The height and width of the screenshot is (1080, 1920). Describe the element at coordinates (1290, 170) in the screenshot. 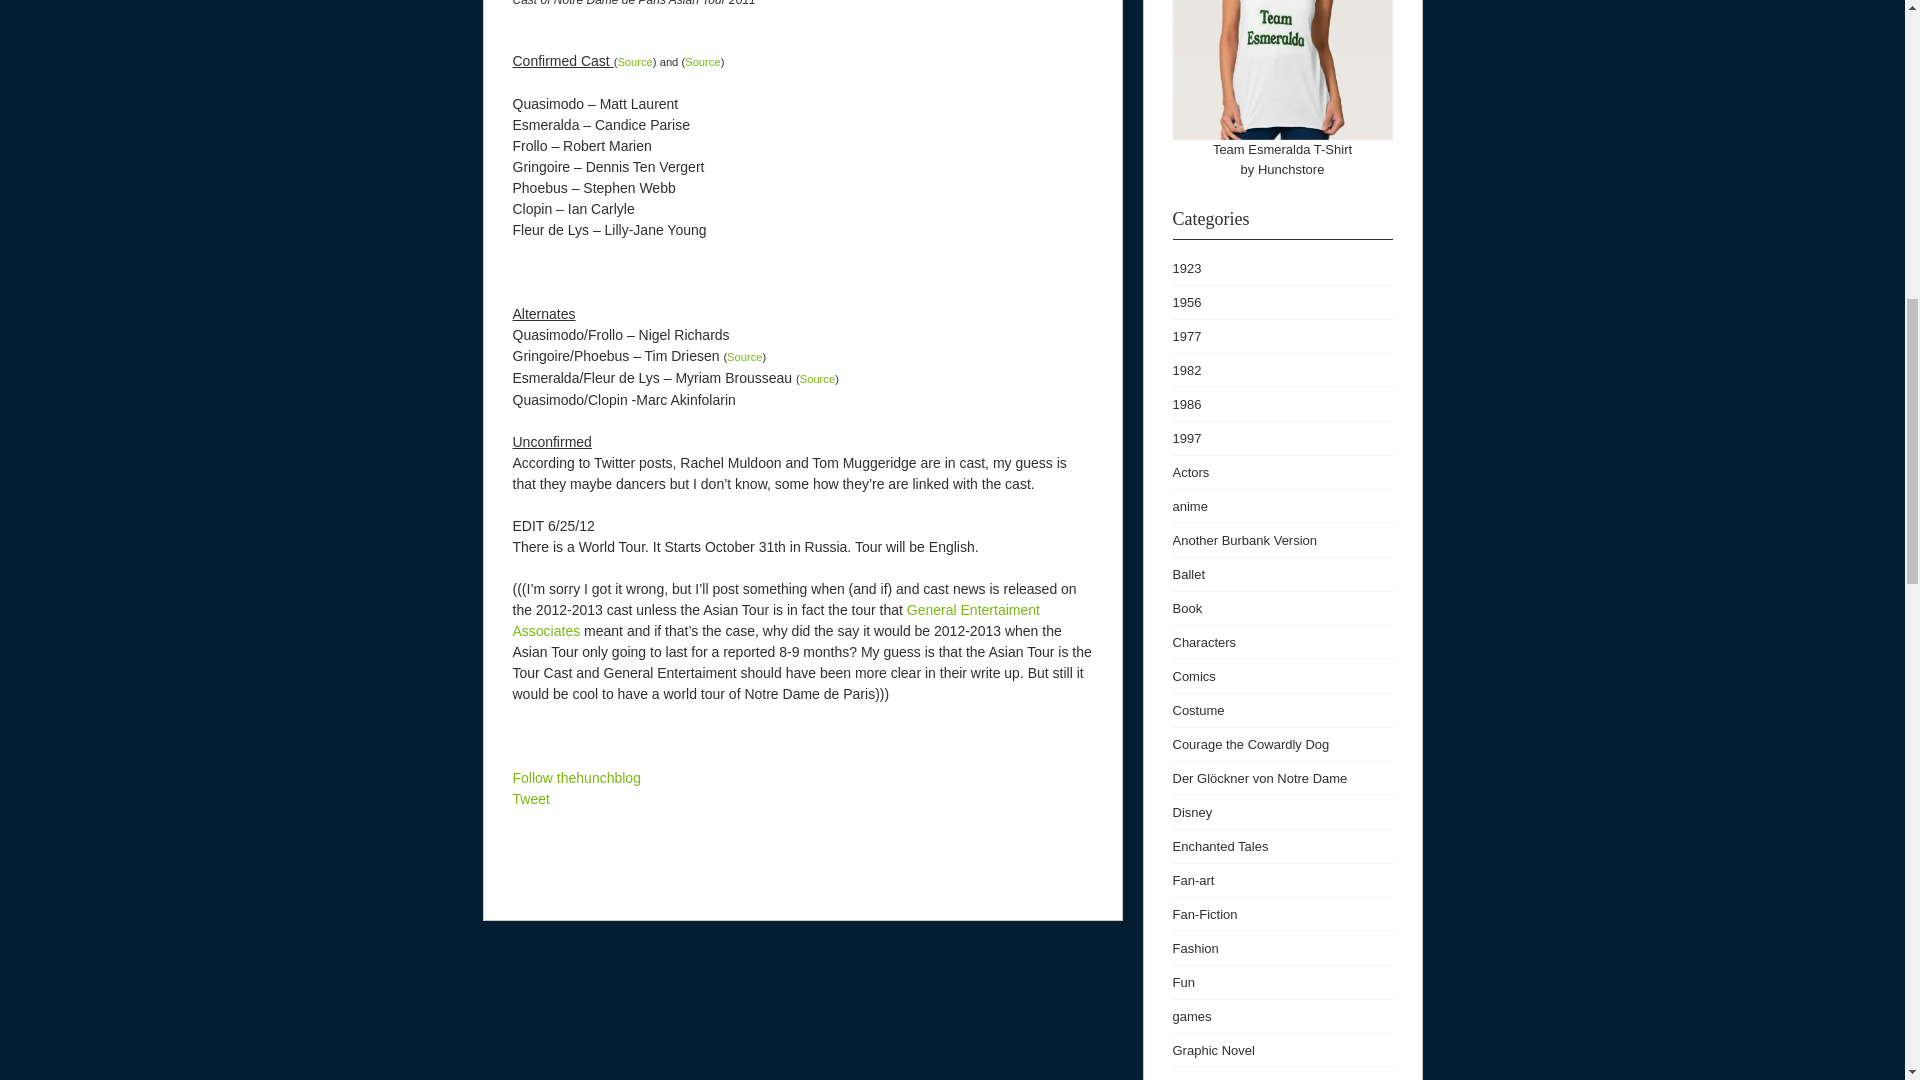

I see `Hunchstore` at that location.